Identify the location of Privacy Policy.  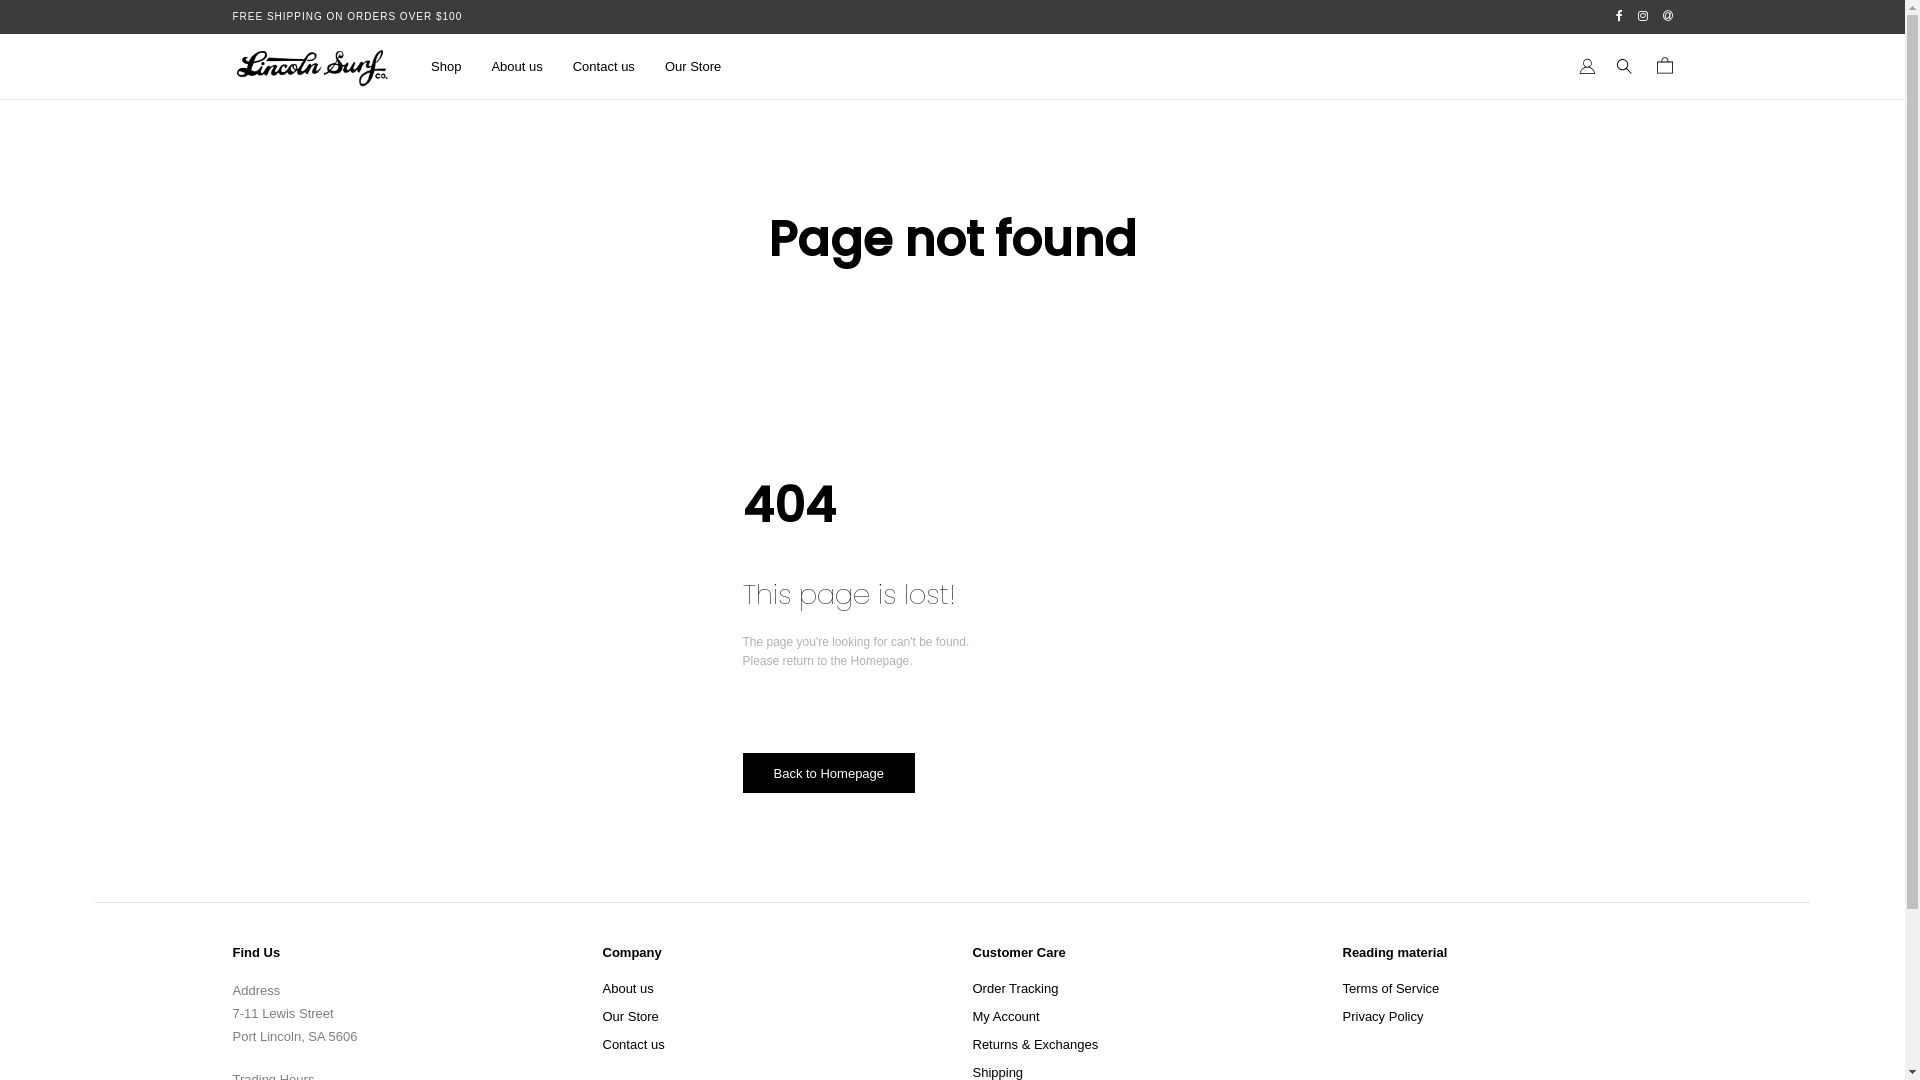
(1382, 1017).